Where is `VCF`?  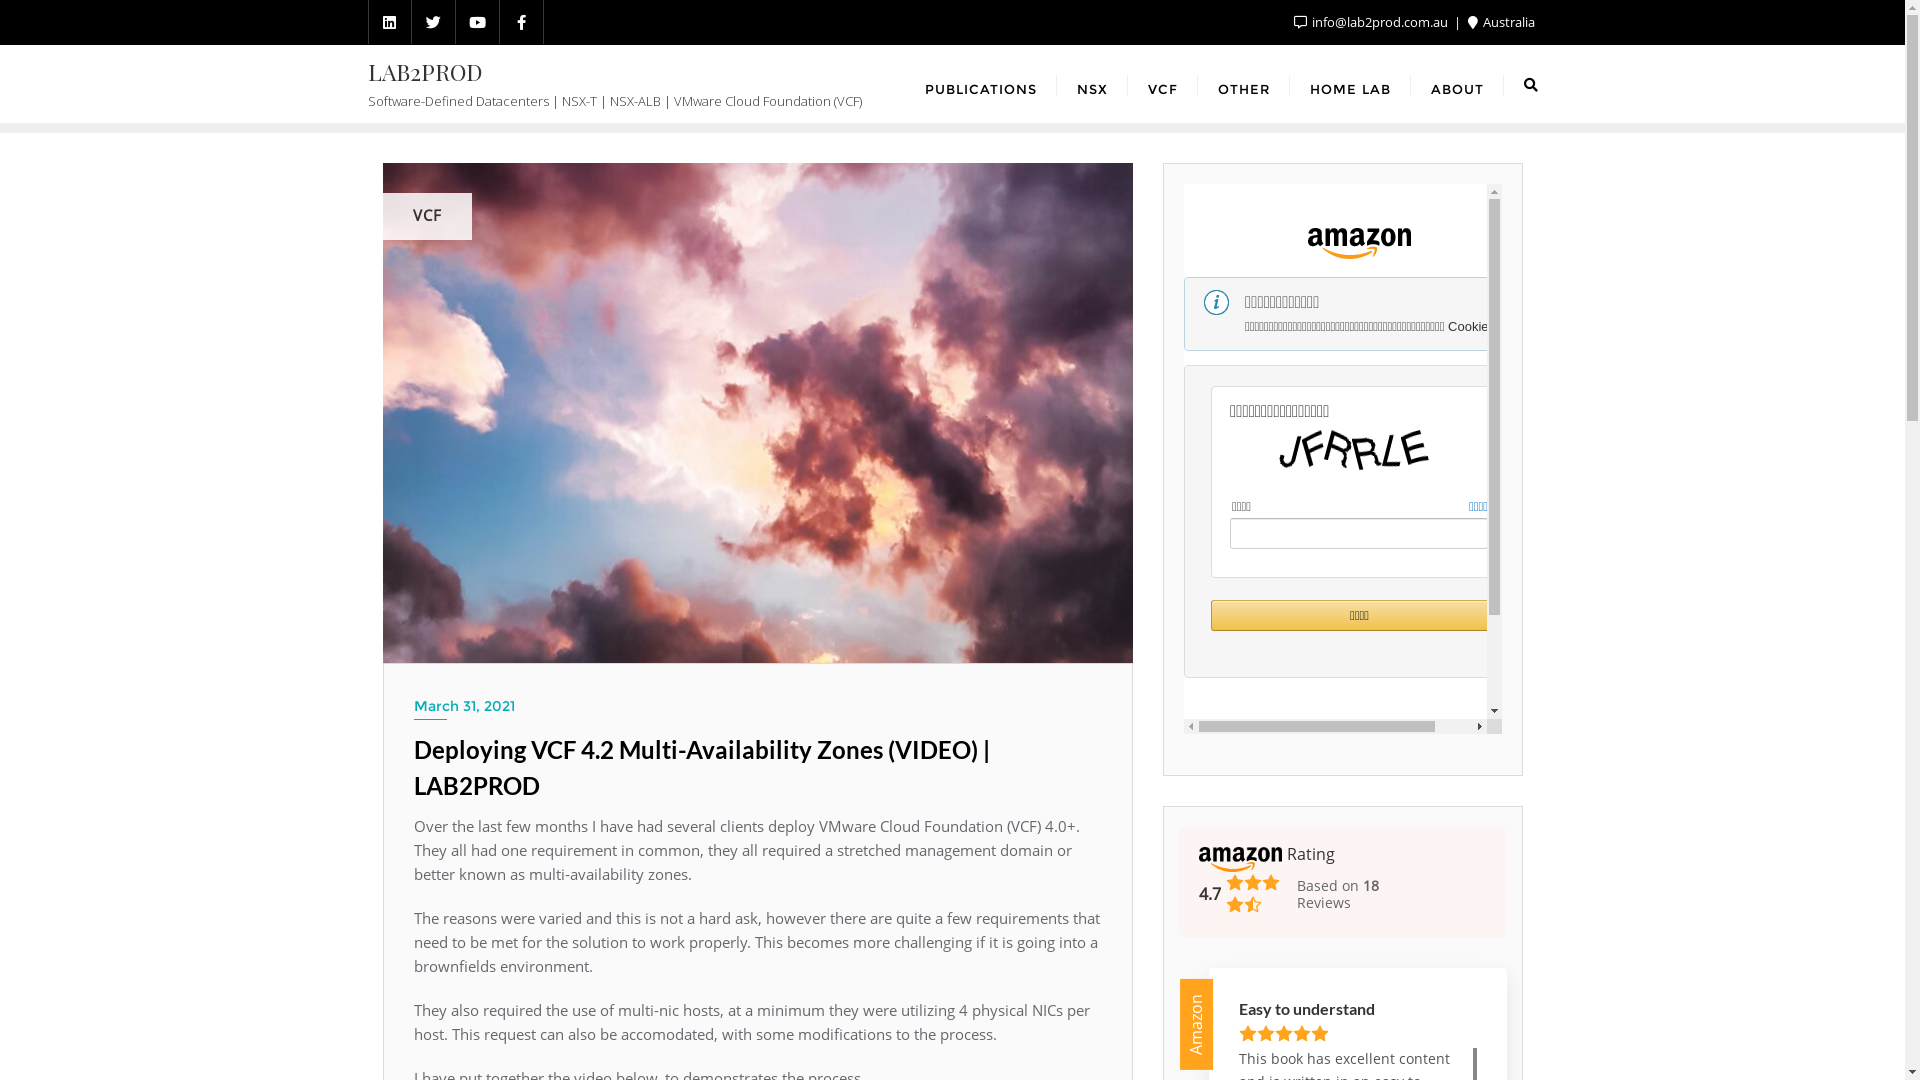
VCF is located at coordinates (1163, 84).